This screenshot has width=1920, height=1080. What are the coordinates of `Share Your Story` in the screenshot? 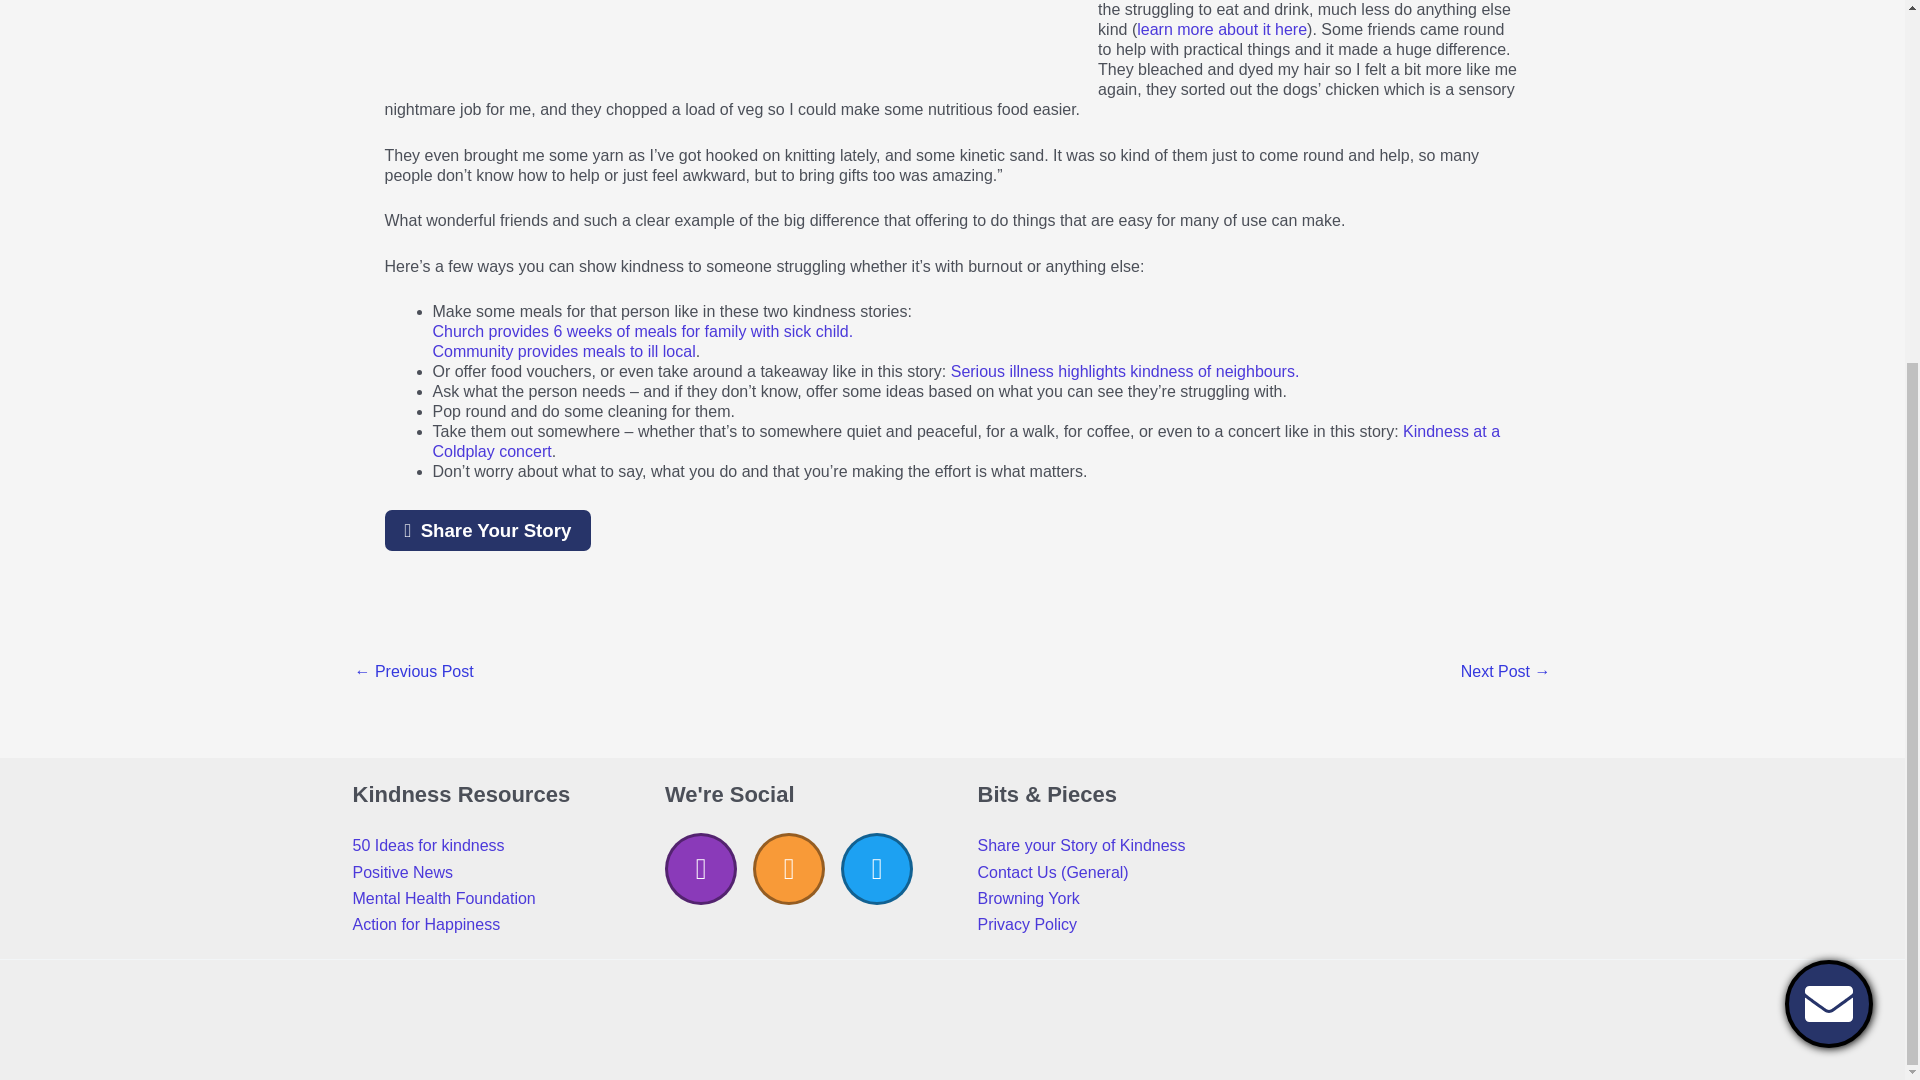 It's located at (488, 530).